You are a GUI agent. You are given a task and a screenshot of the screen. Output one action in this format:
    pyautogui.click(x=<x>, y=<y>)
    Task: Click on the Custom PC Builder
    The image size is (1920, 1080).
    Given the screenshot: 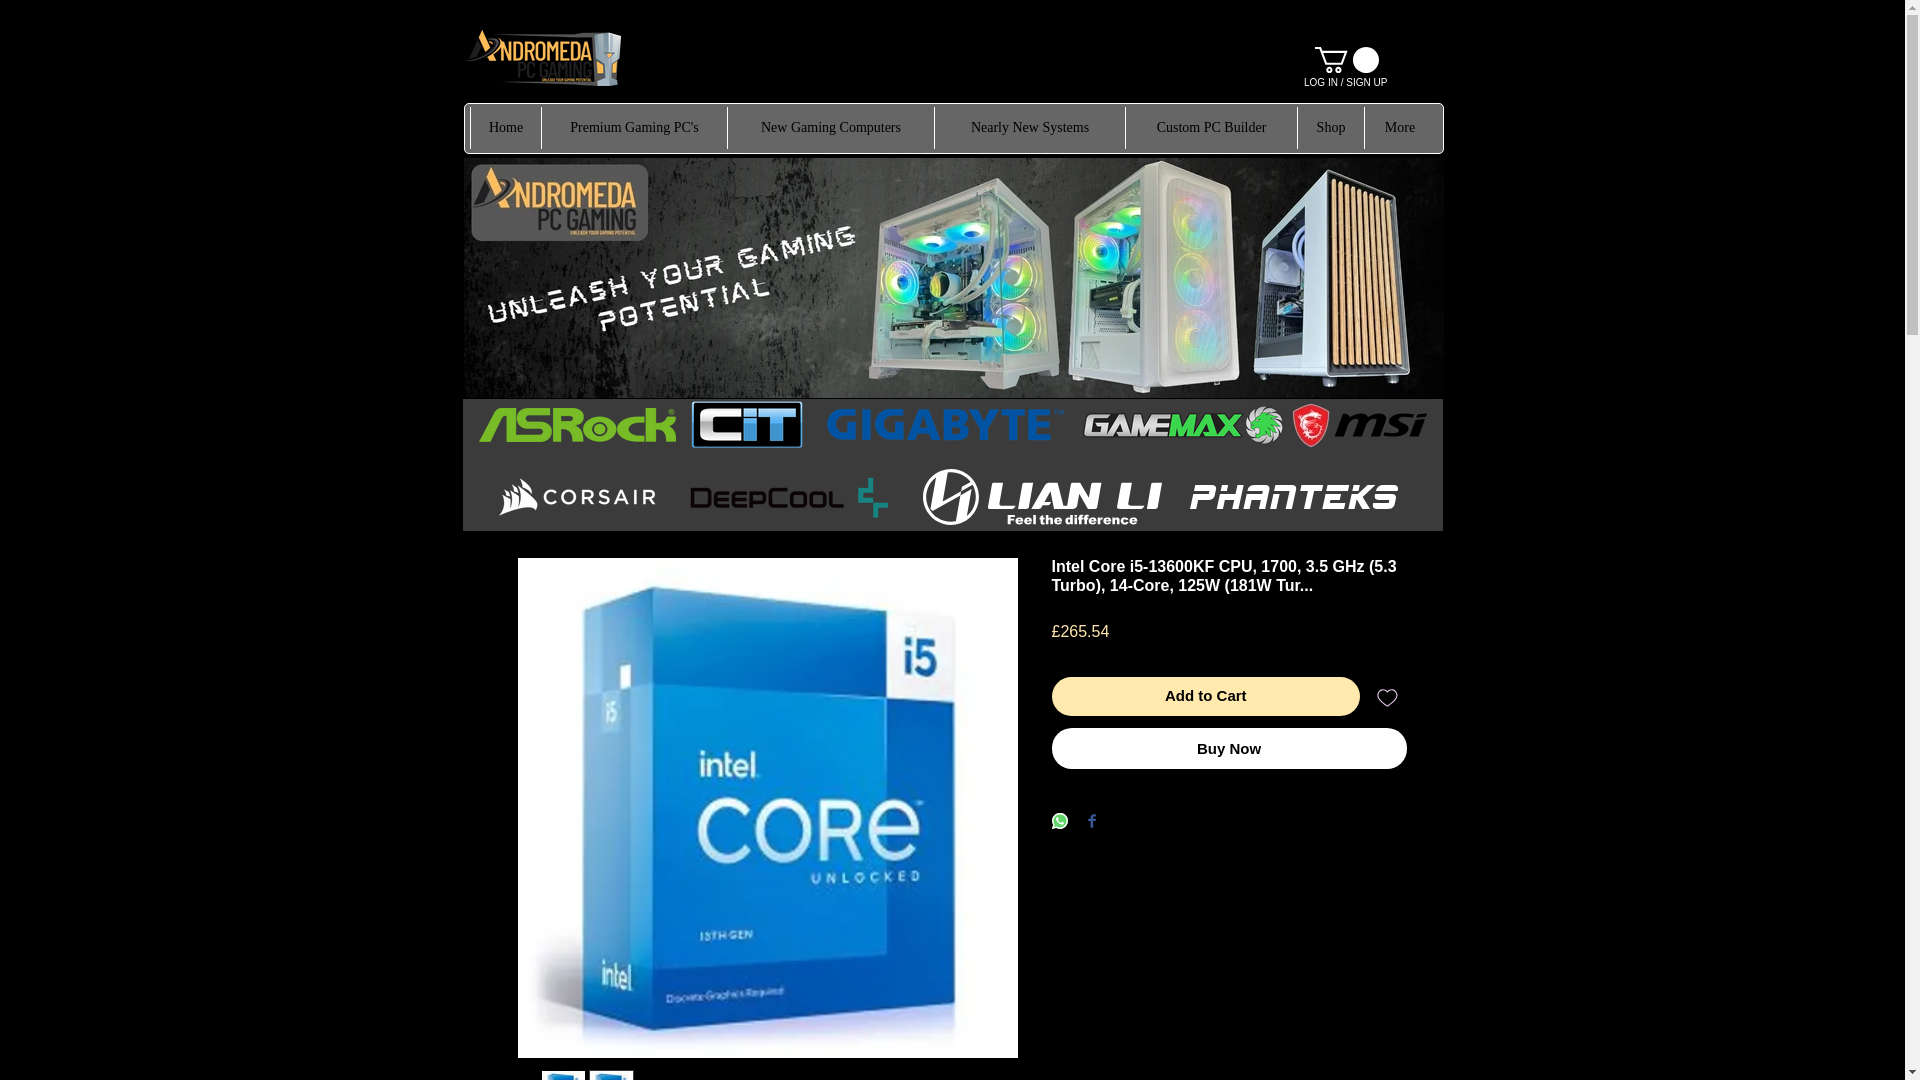 What is the action you would take?
    pyautogui.click(x=1211, y=128)
    